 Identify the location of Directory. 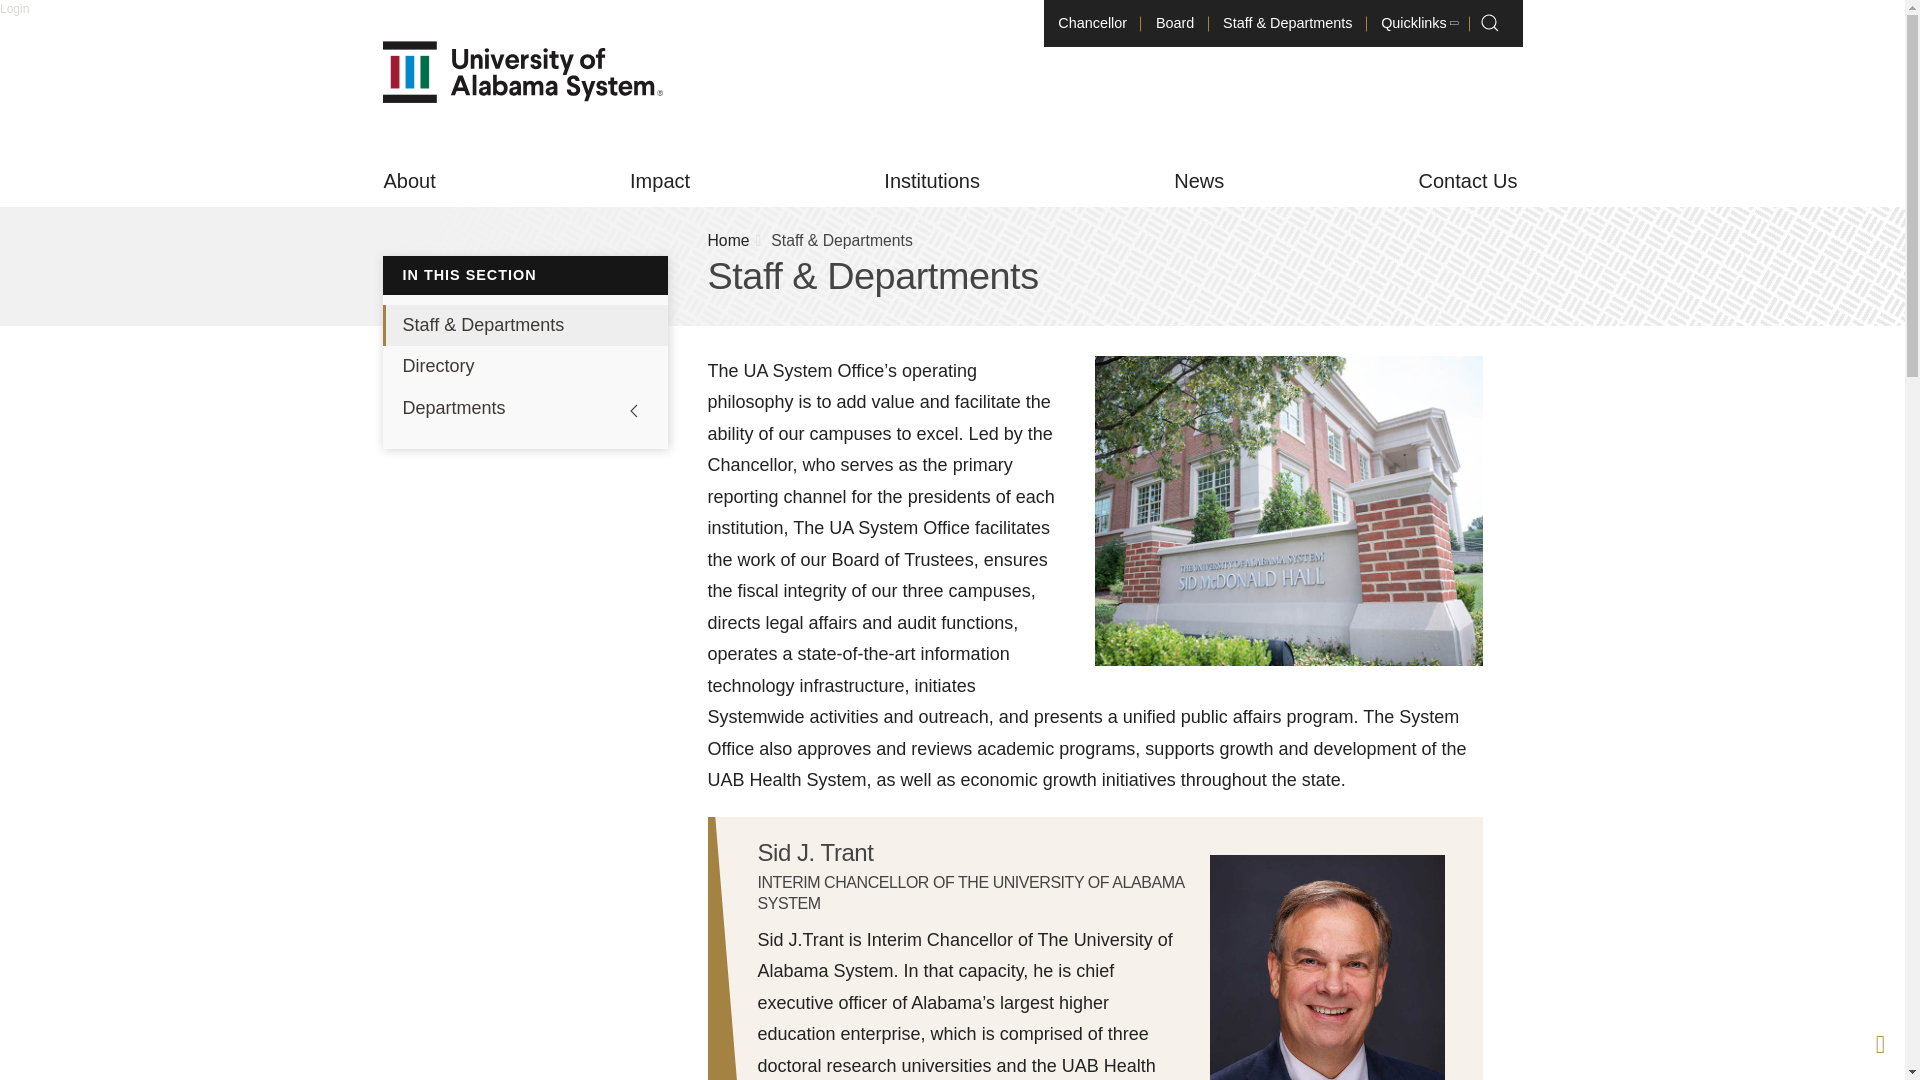
(524, 366).